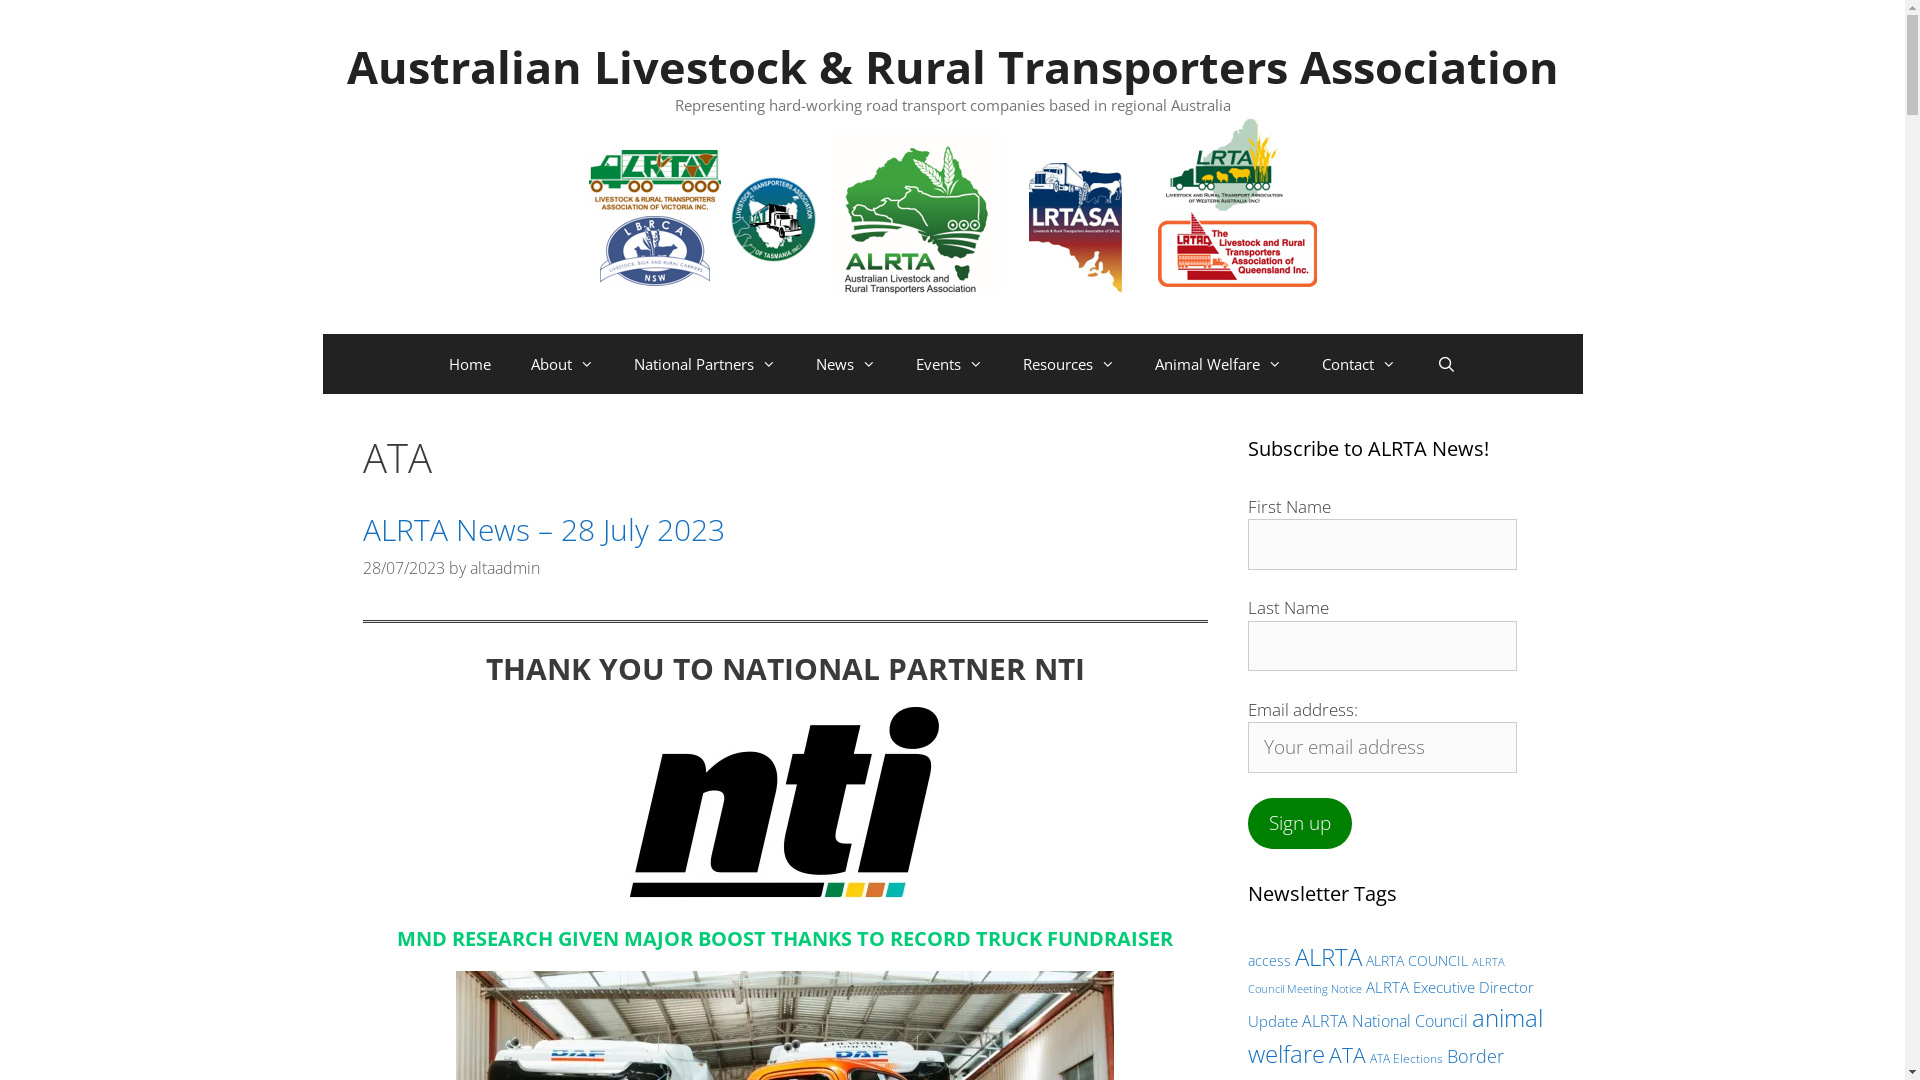 The image size is (1920, 1080). Describe the element at coordinates (1359, 364) in the screenshot. I see `Contact` at that location.